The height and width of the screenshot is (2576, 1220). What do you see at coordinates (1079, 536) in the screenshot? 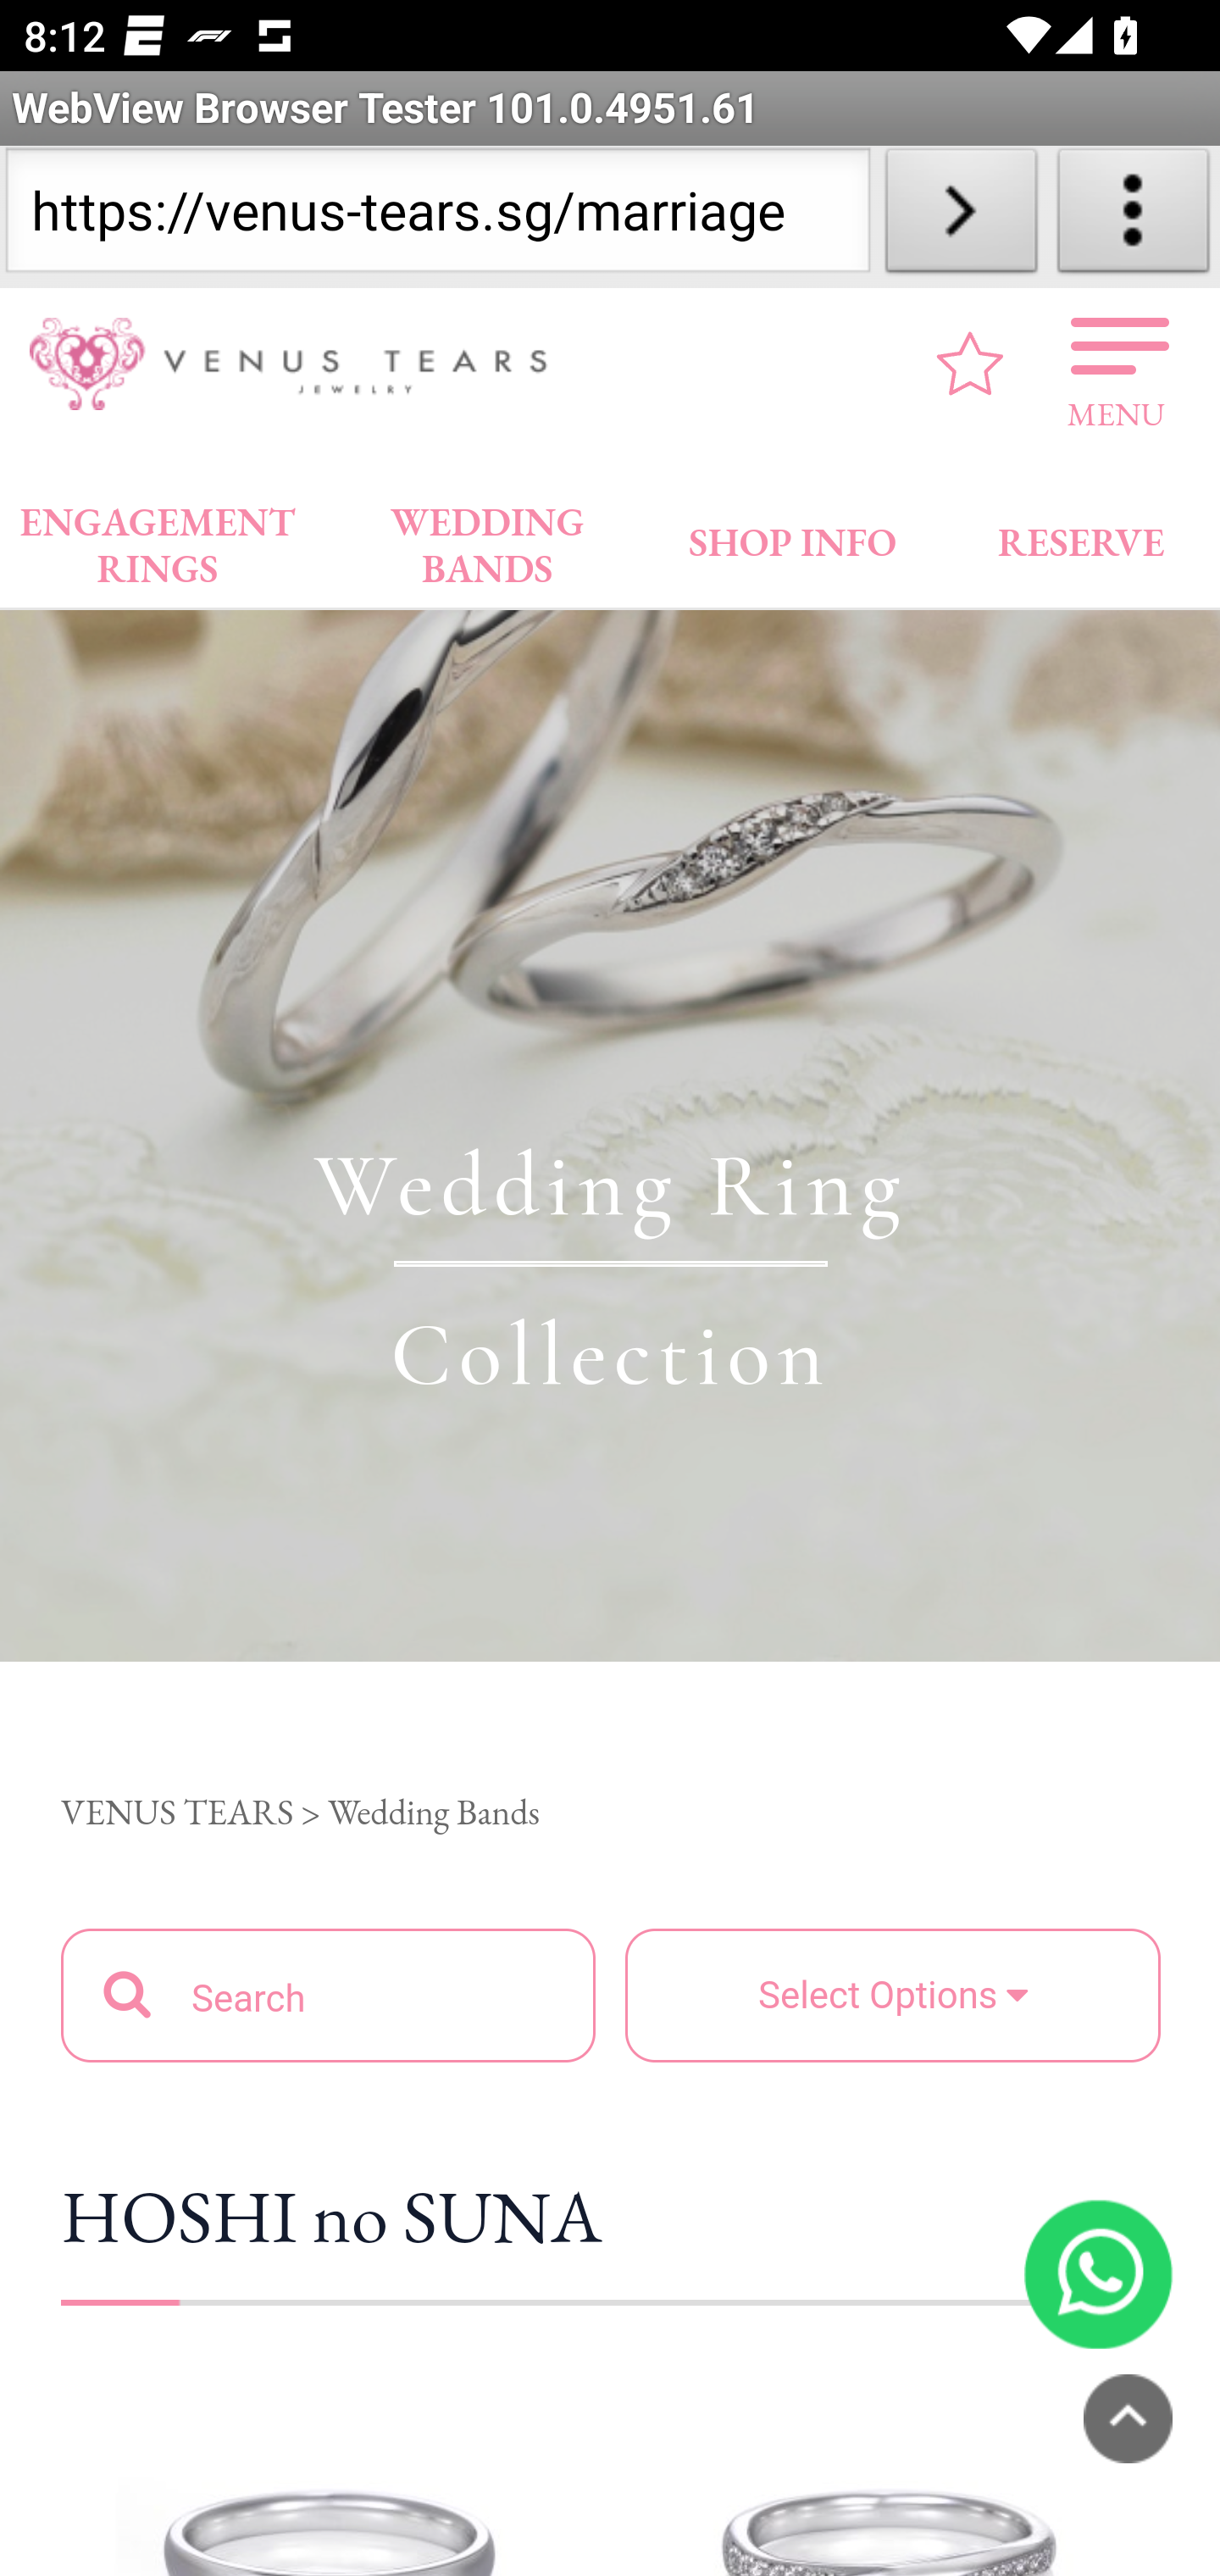
I see `RESERVE` at bounding box center [1079, 536].